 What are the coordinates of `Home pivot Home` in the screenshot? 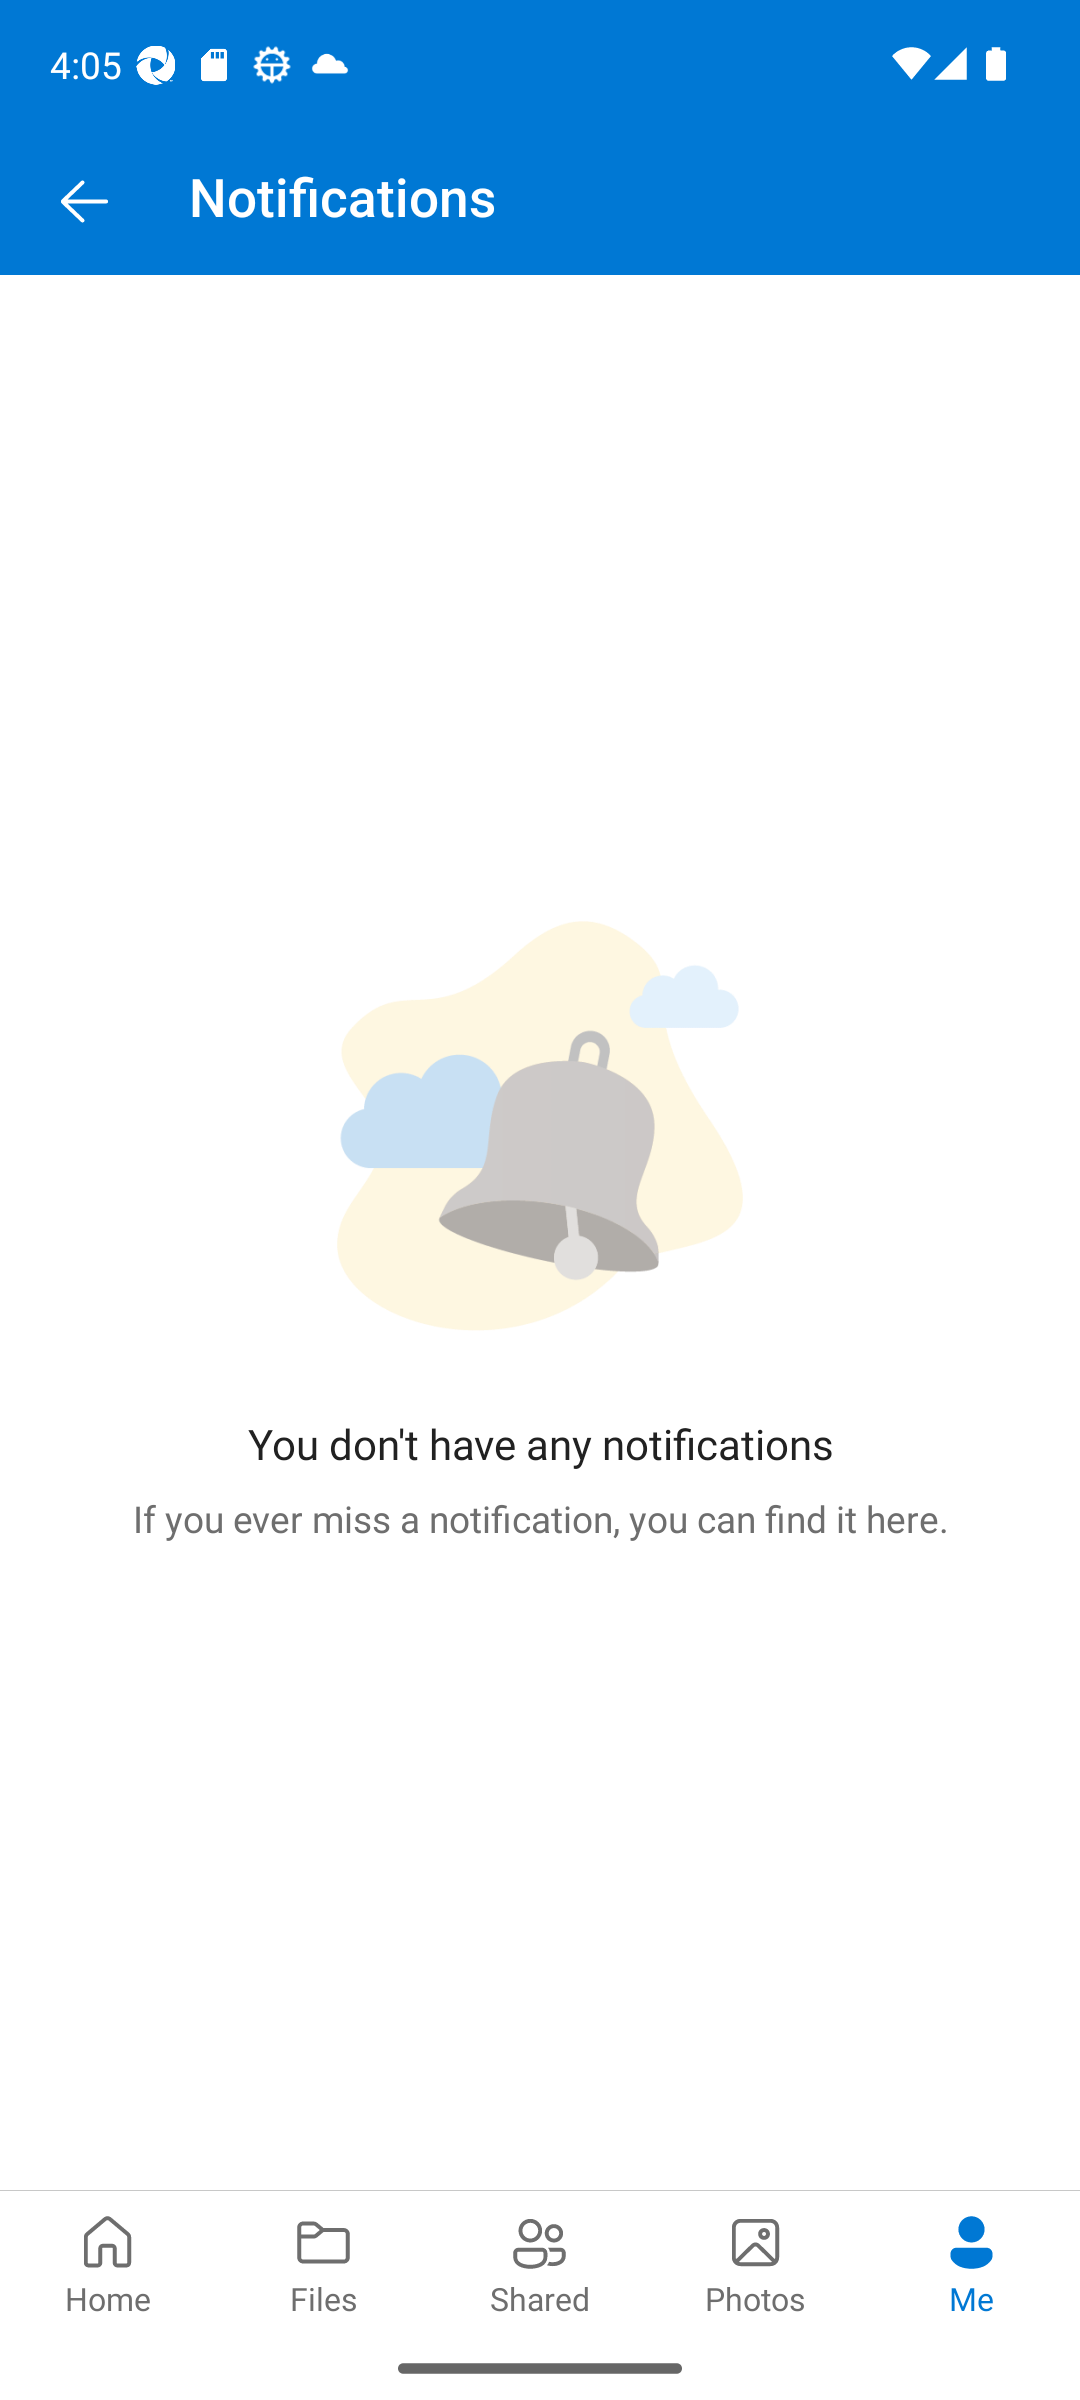 It's located at (108, 2262).